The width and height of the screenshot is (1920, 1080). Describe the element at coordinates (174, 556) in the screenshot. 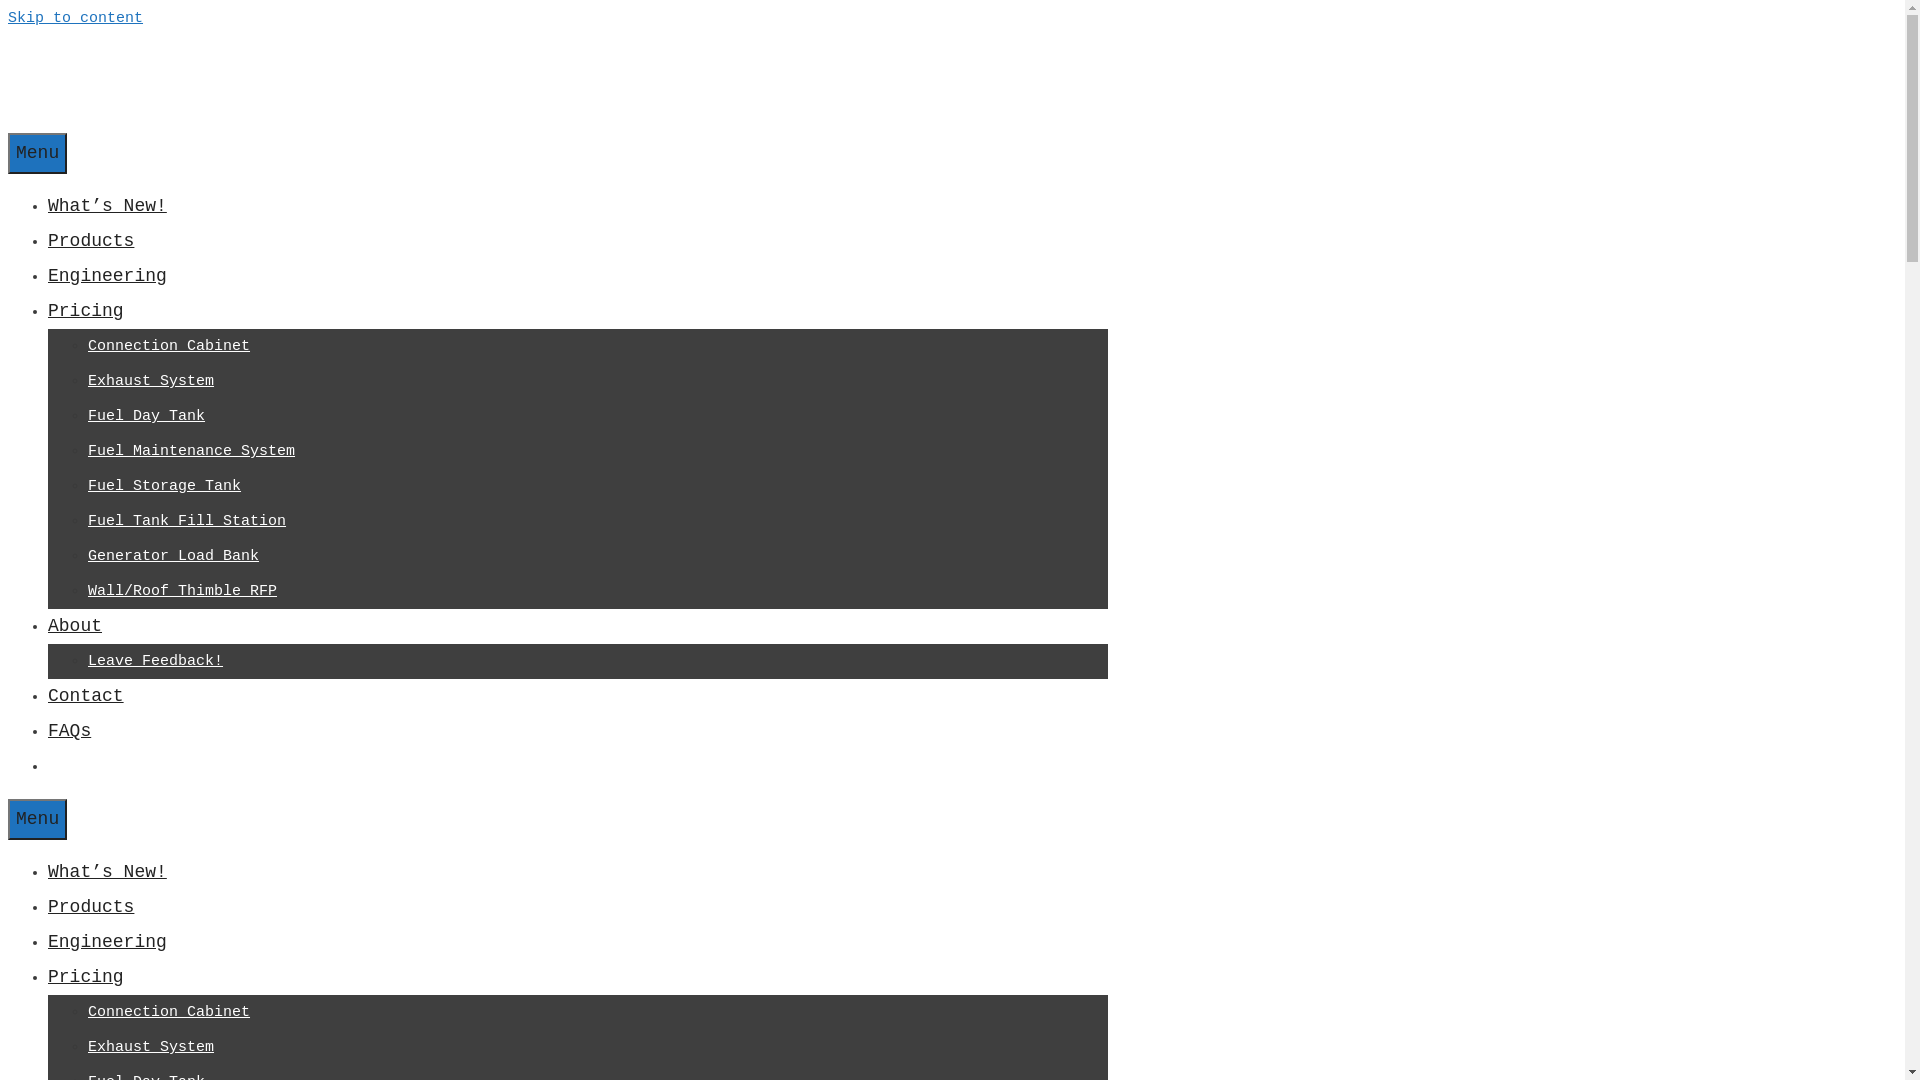

I see `Generator Load Bank` at that location.